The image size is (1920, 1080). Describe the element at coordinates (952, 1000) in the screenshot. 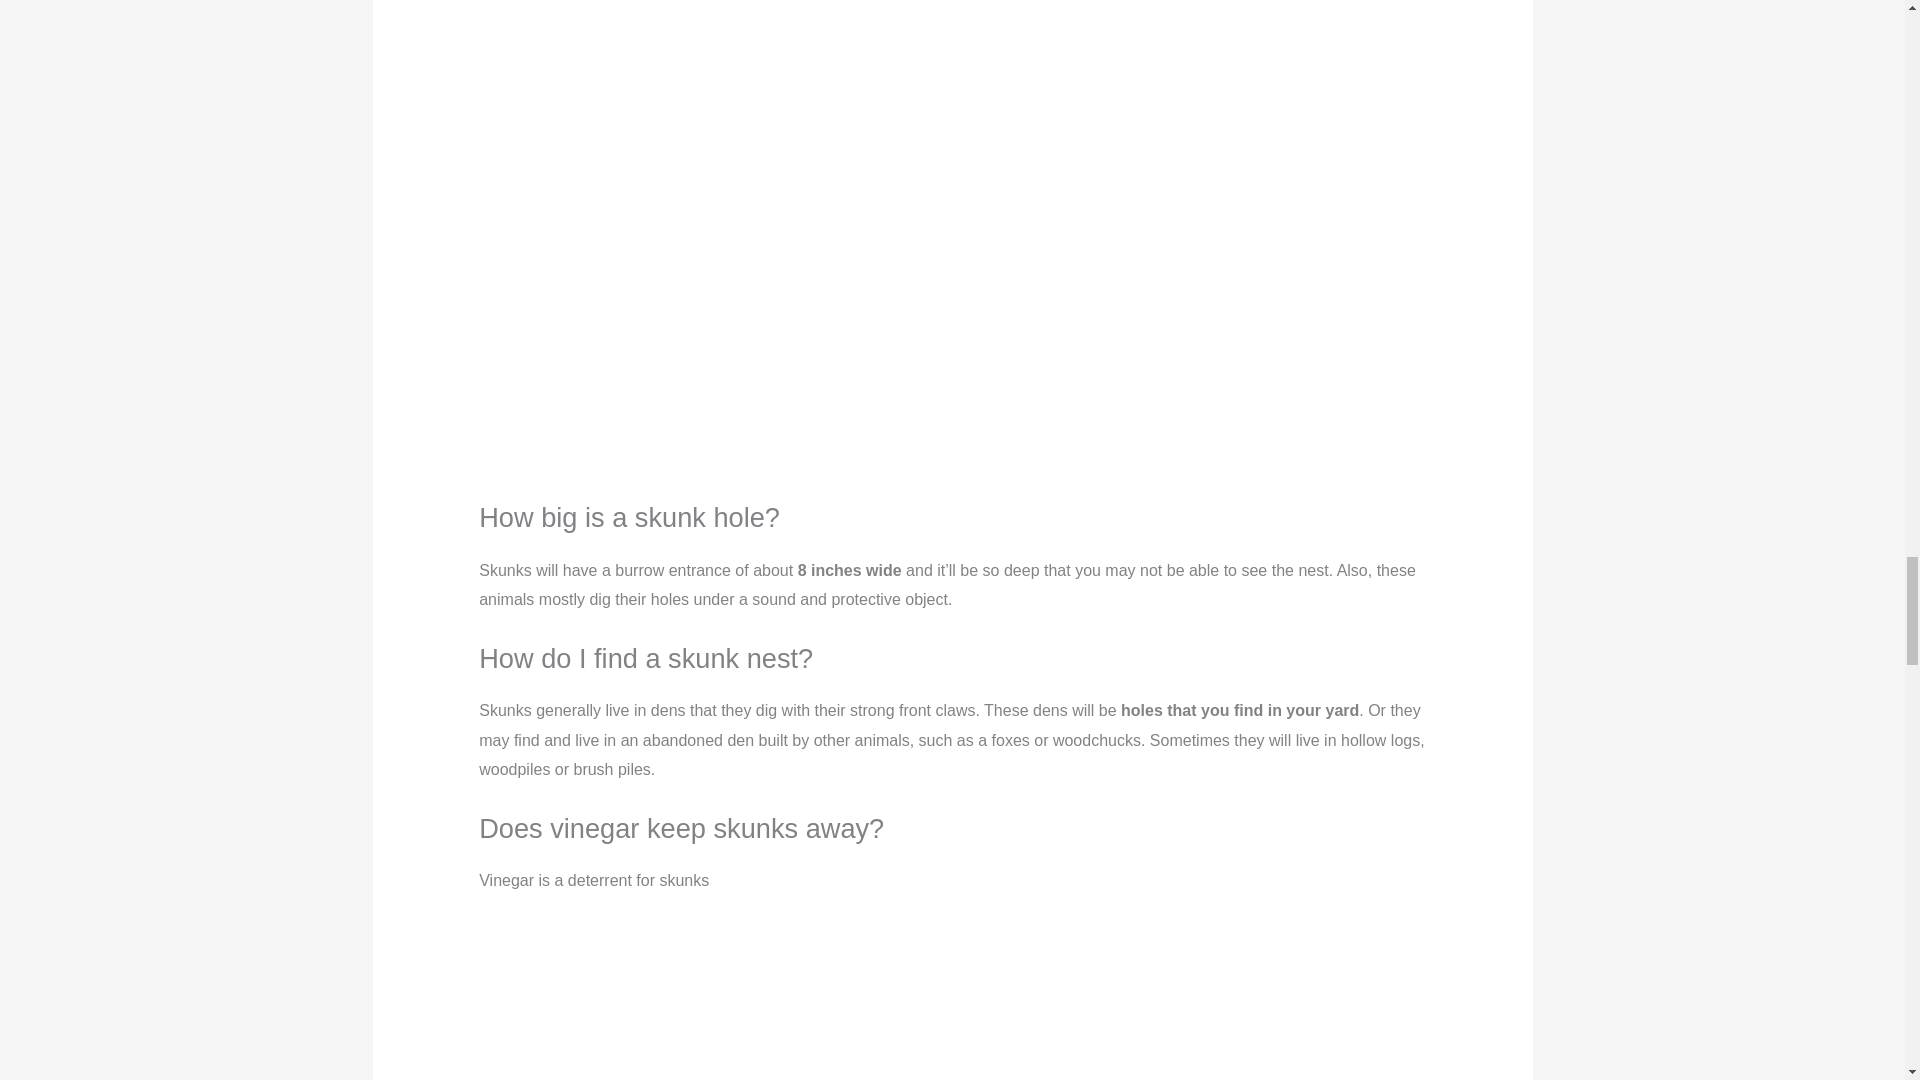

I see `Vinegar is a deterrent for skunks` at that location.